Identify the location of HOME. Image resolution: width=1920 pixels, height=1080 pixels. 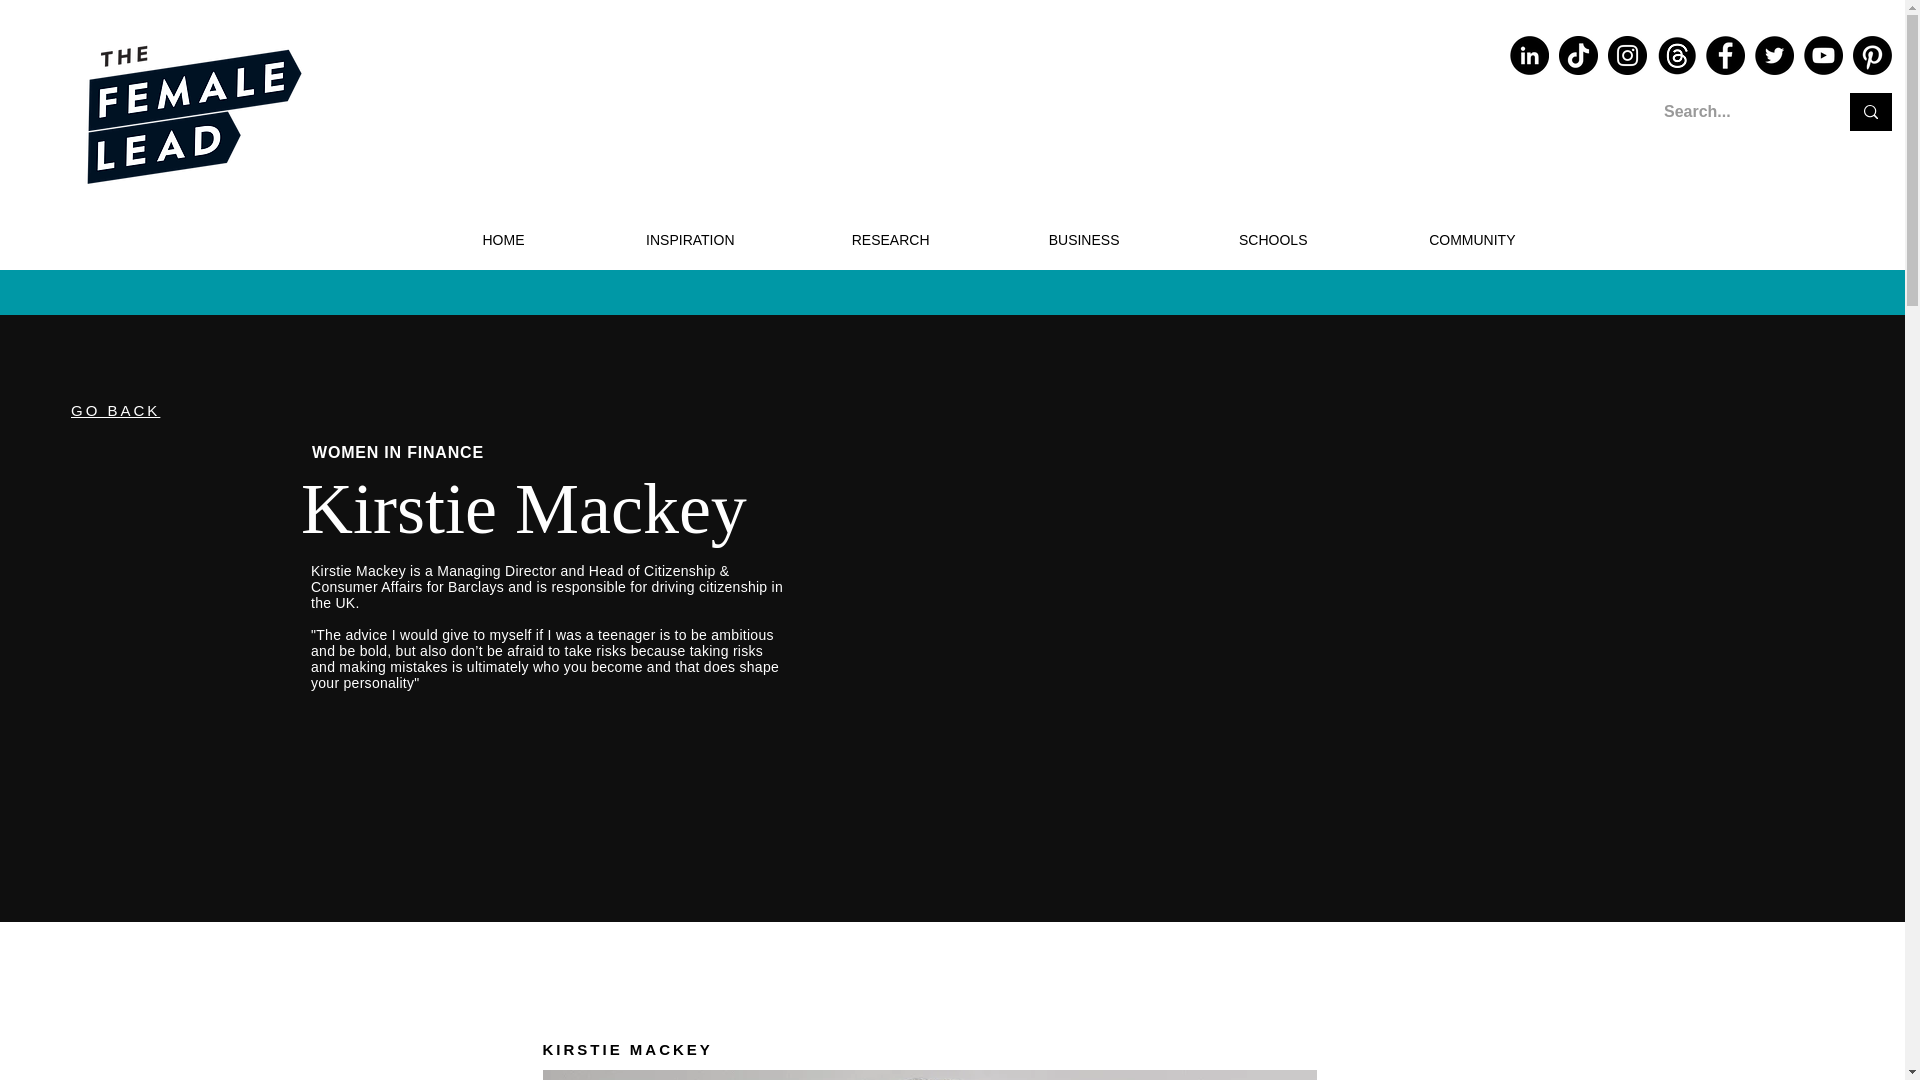
(458, 240).